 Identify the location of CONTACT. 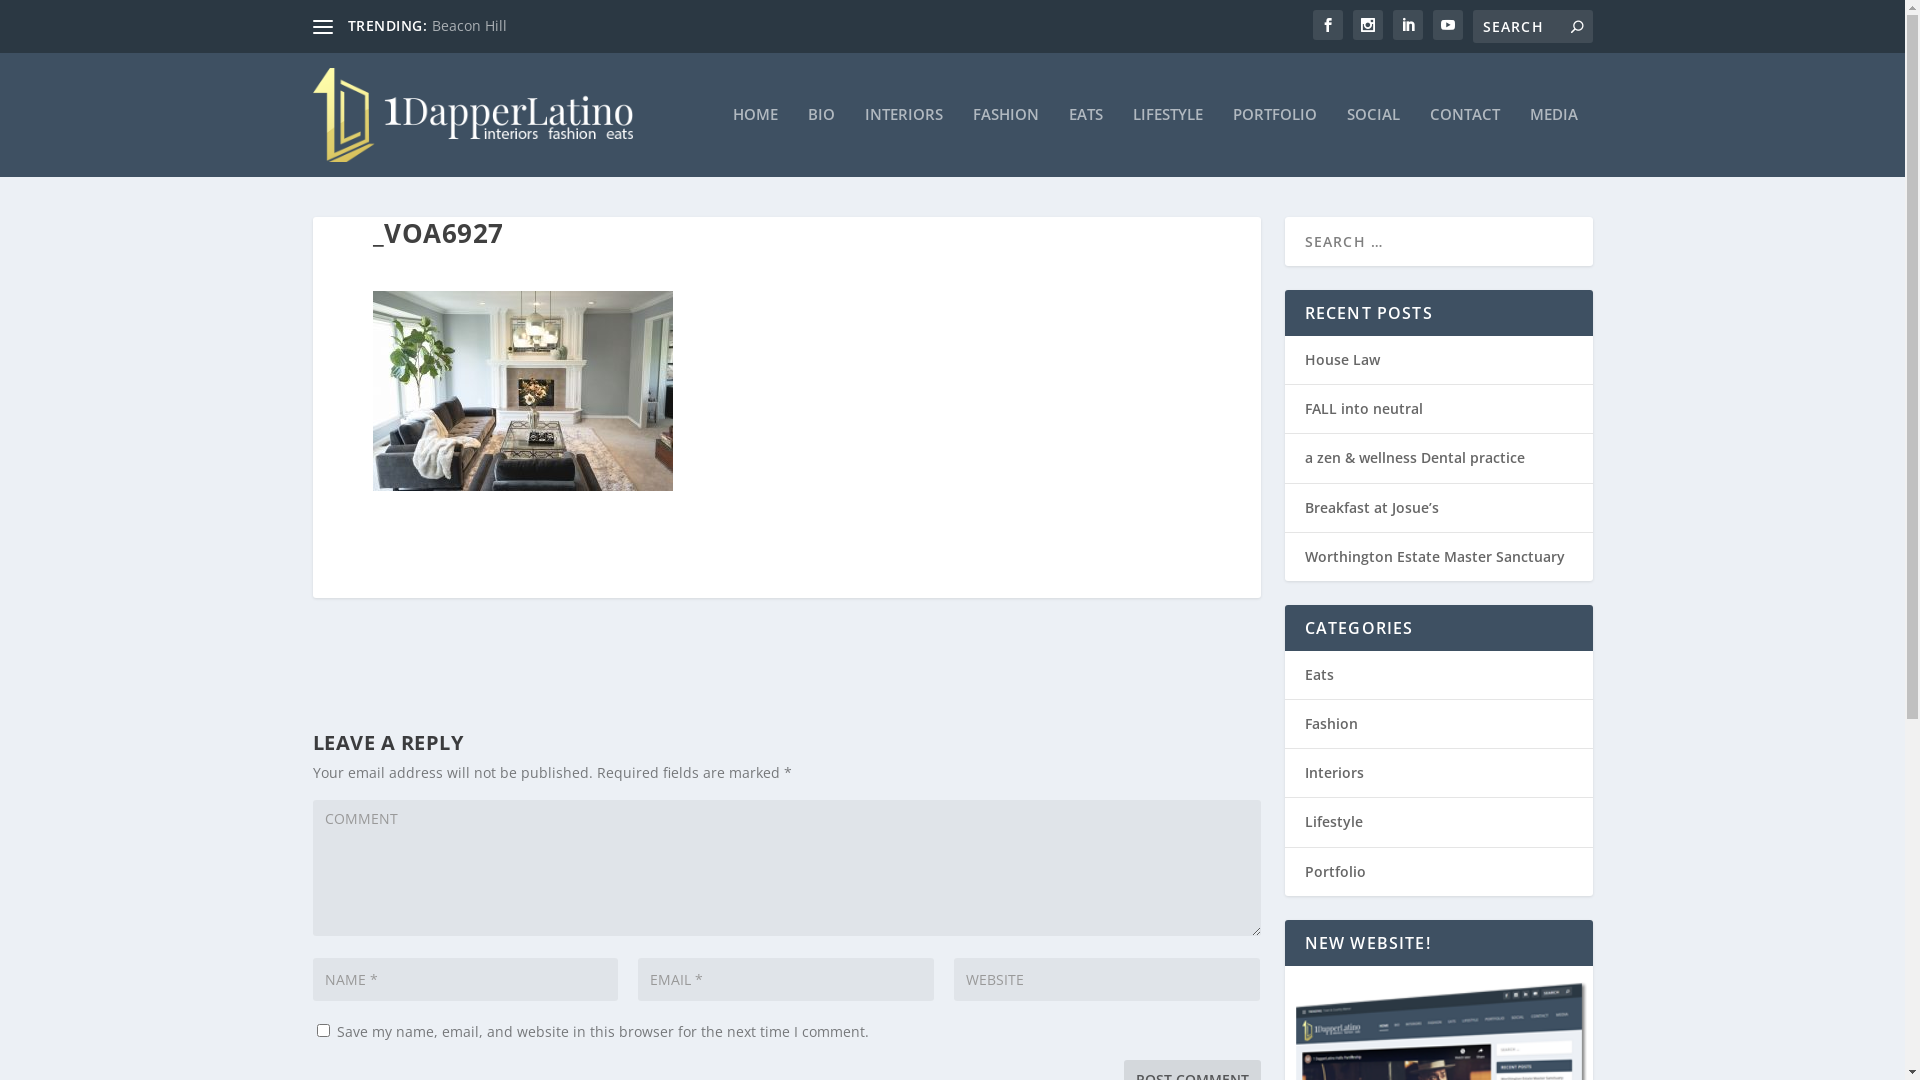
(1465, 142).